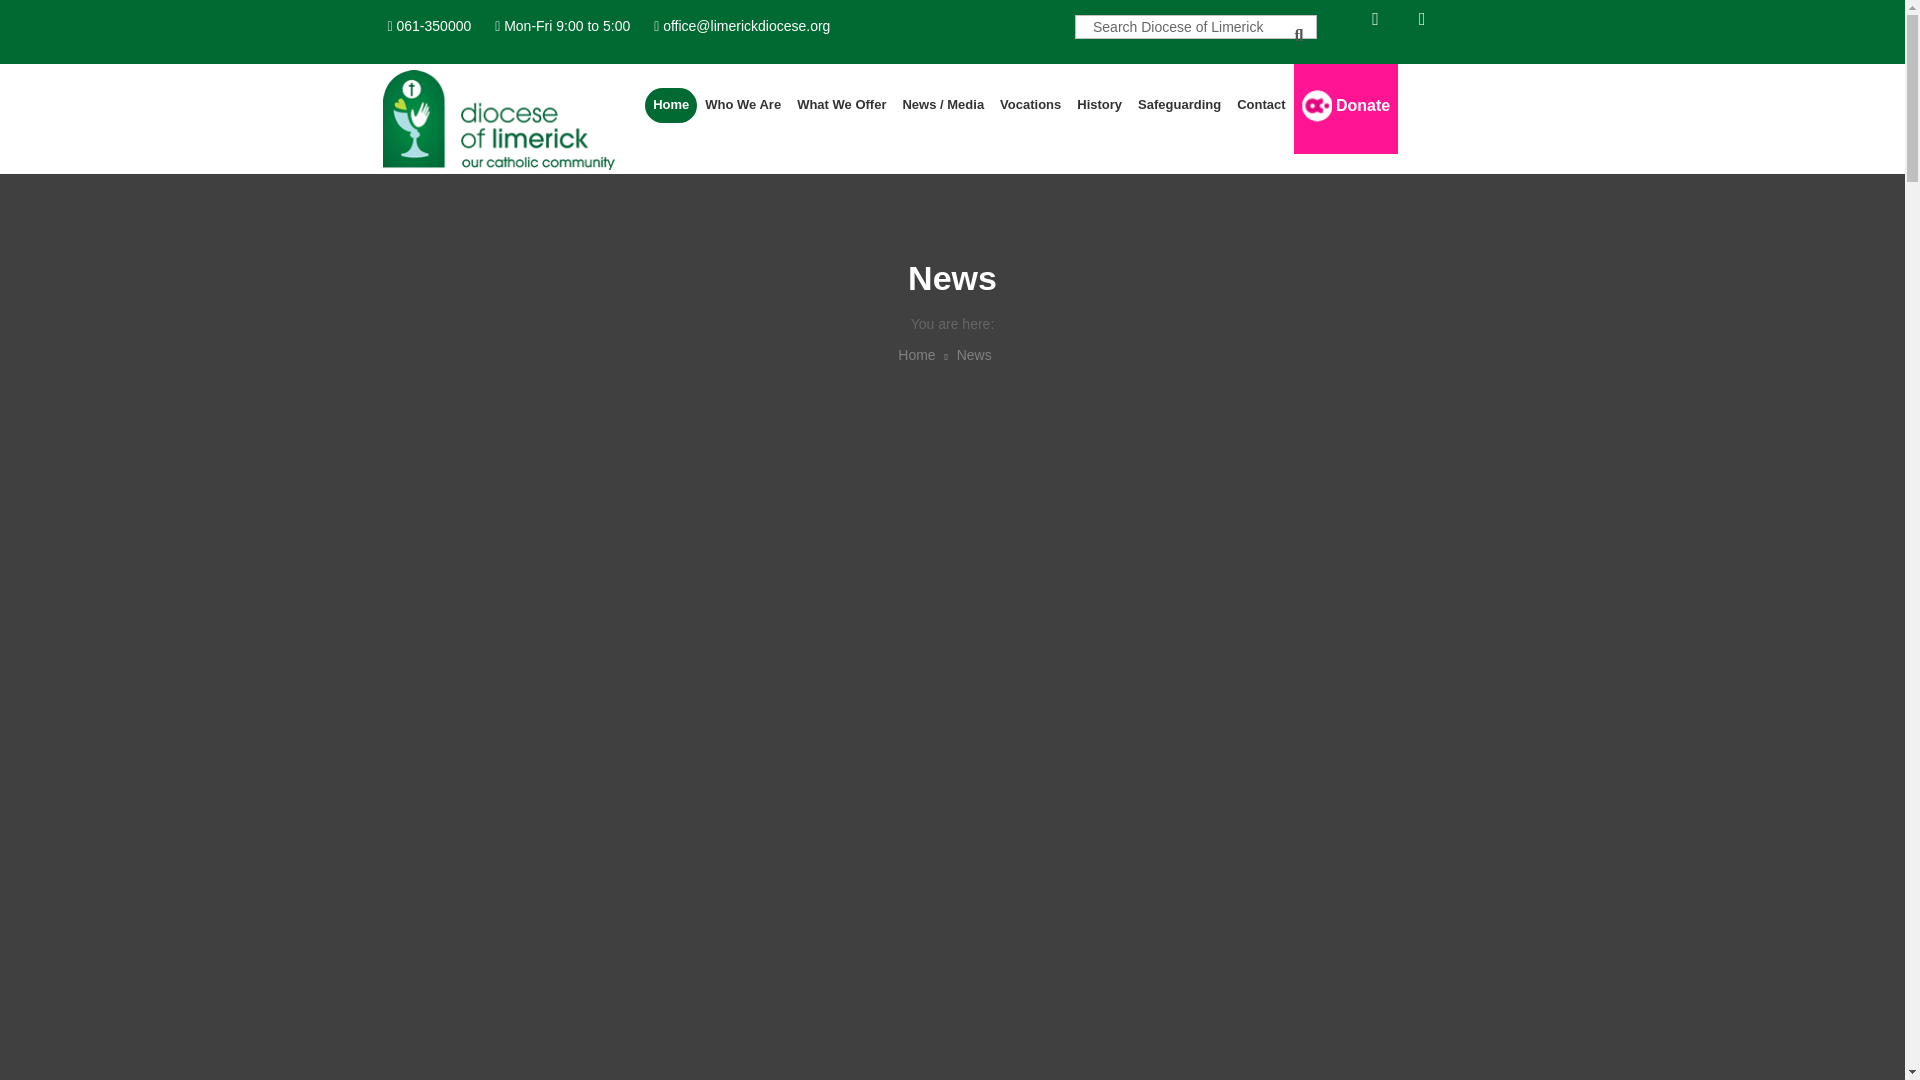 Image resolution: width=1920 pixels, height=1080 pixels. What do you see at coordinates (1196, 26) in the screenshot?
I see `Search Diocese of Limerick` at bounding box center [1196, 26].